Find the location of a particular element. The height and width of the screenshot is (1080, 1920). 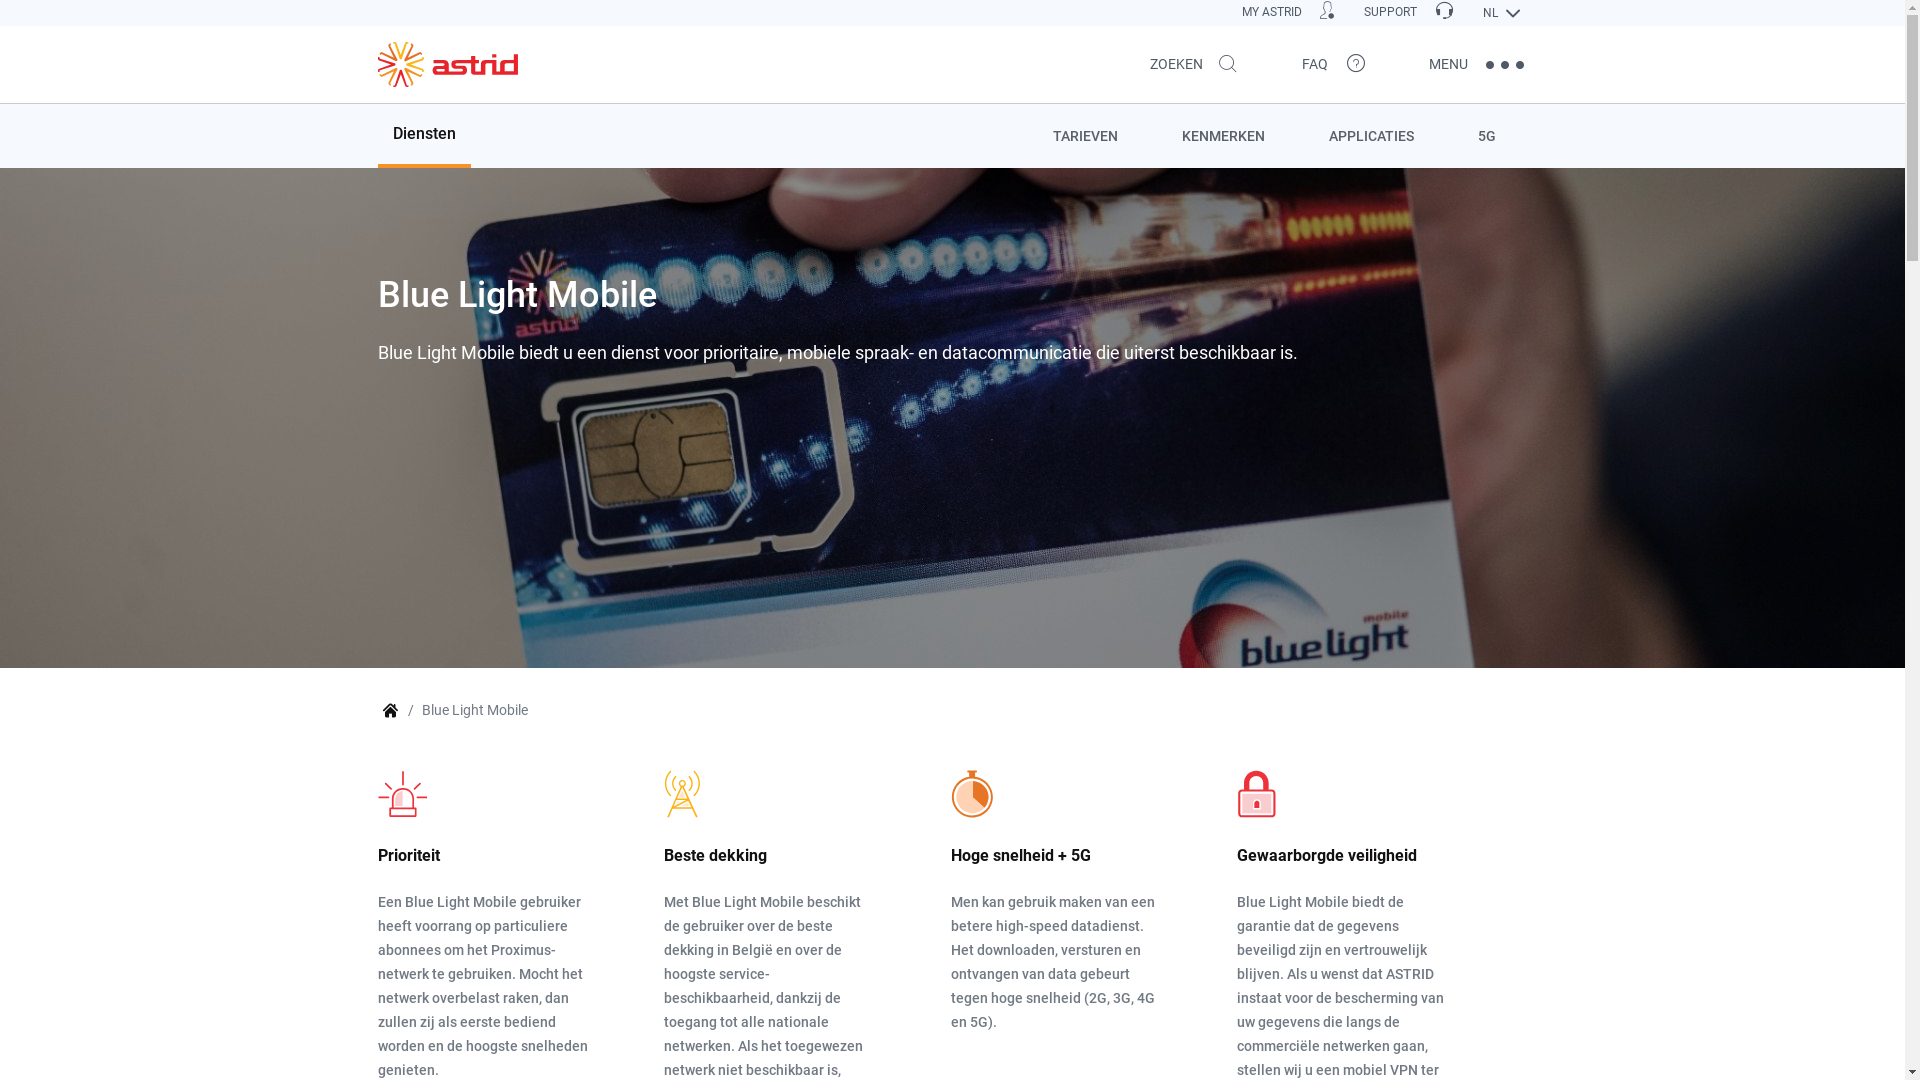

Home is located at coordinates (448, 64).